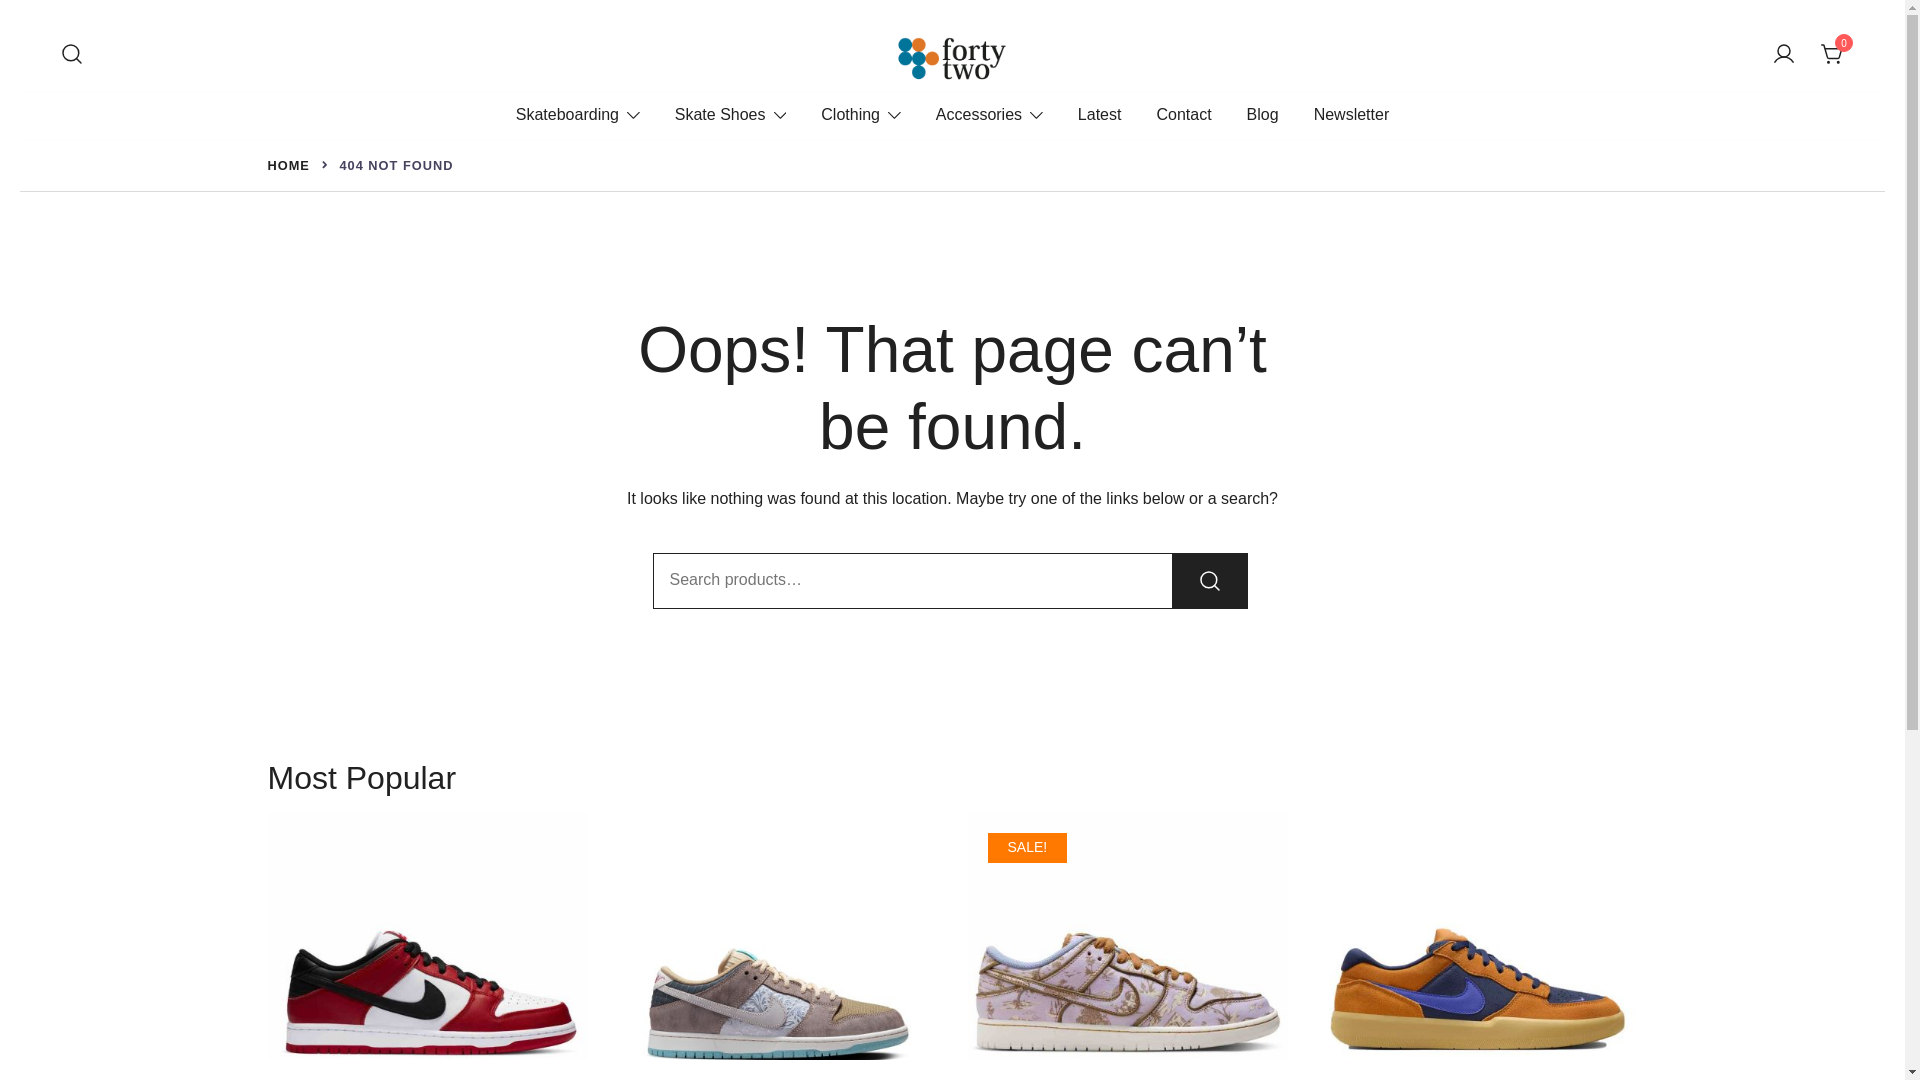  What do you see at coordinates (978, 115) in the screenshot?
I see `Accessories` at bounding box center [978, 115].